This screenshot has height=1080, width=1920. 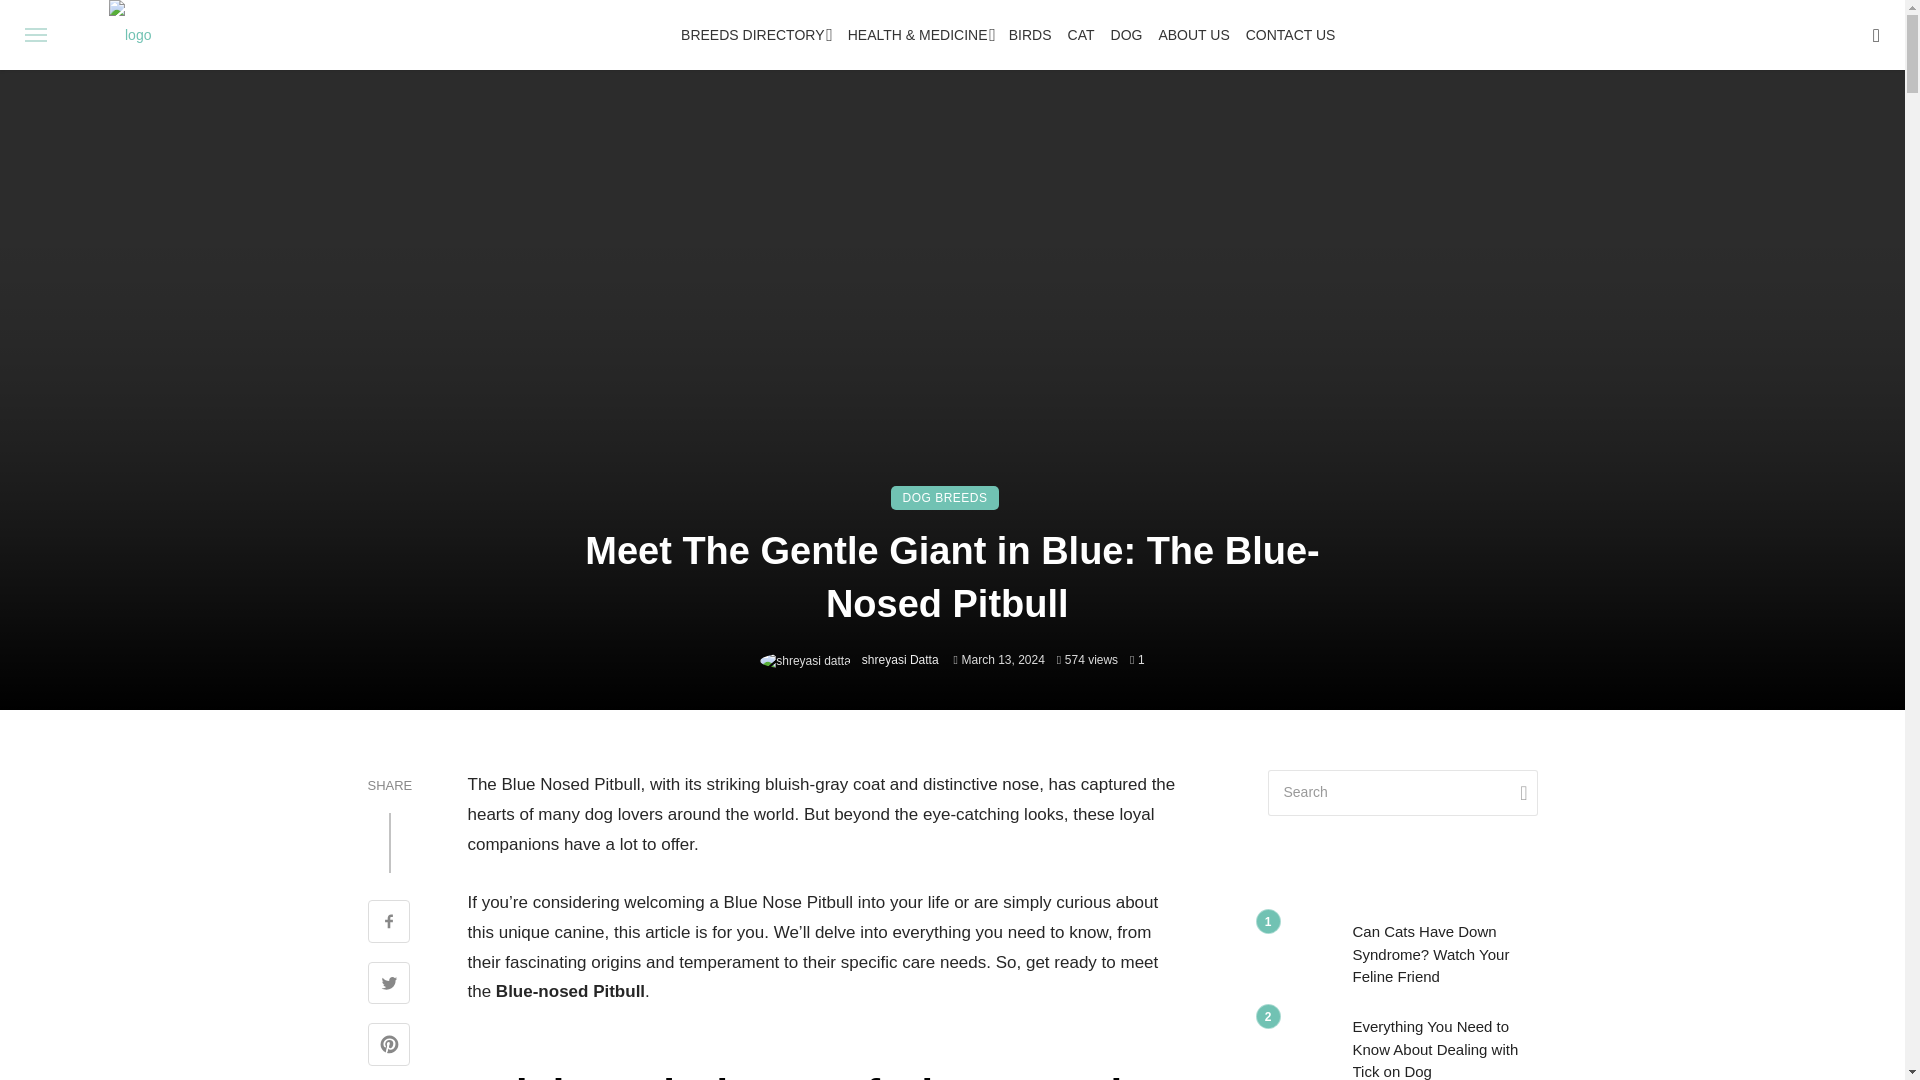 What do you see at coordinates (389, 1046) in the screenshot?
I see `Share on Pinterest` at bounding box center [389, 1046].